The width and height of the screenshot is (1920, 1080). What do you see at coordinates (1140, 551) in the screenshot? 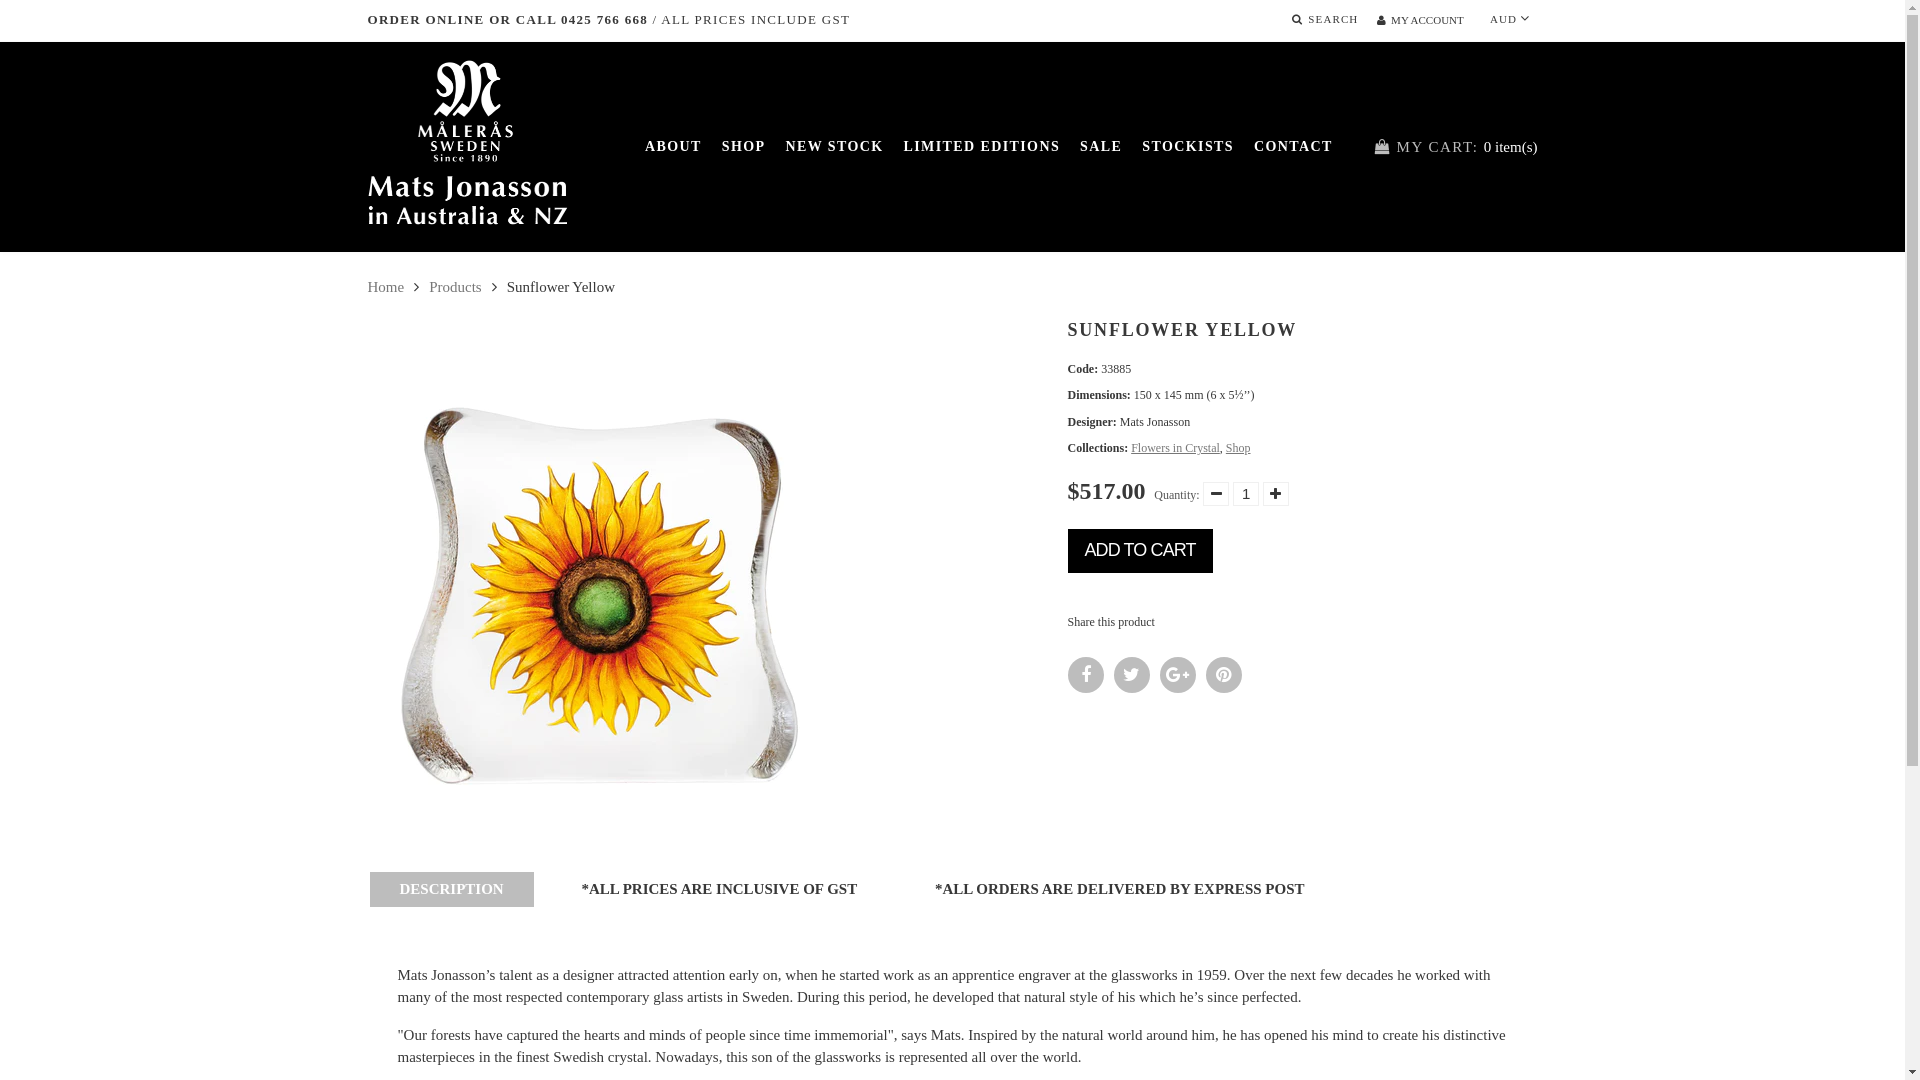
I see `ADD TO CART` at bounding box center [1140, 551].